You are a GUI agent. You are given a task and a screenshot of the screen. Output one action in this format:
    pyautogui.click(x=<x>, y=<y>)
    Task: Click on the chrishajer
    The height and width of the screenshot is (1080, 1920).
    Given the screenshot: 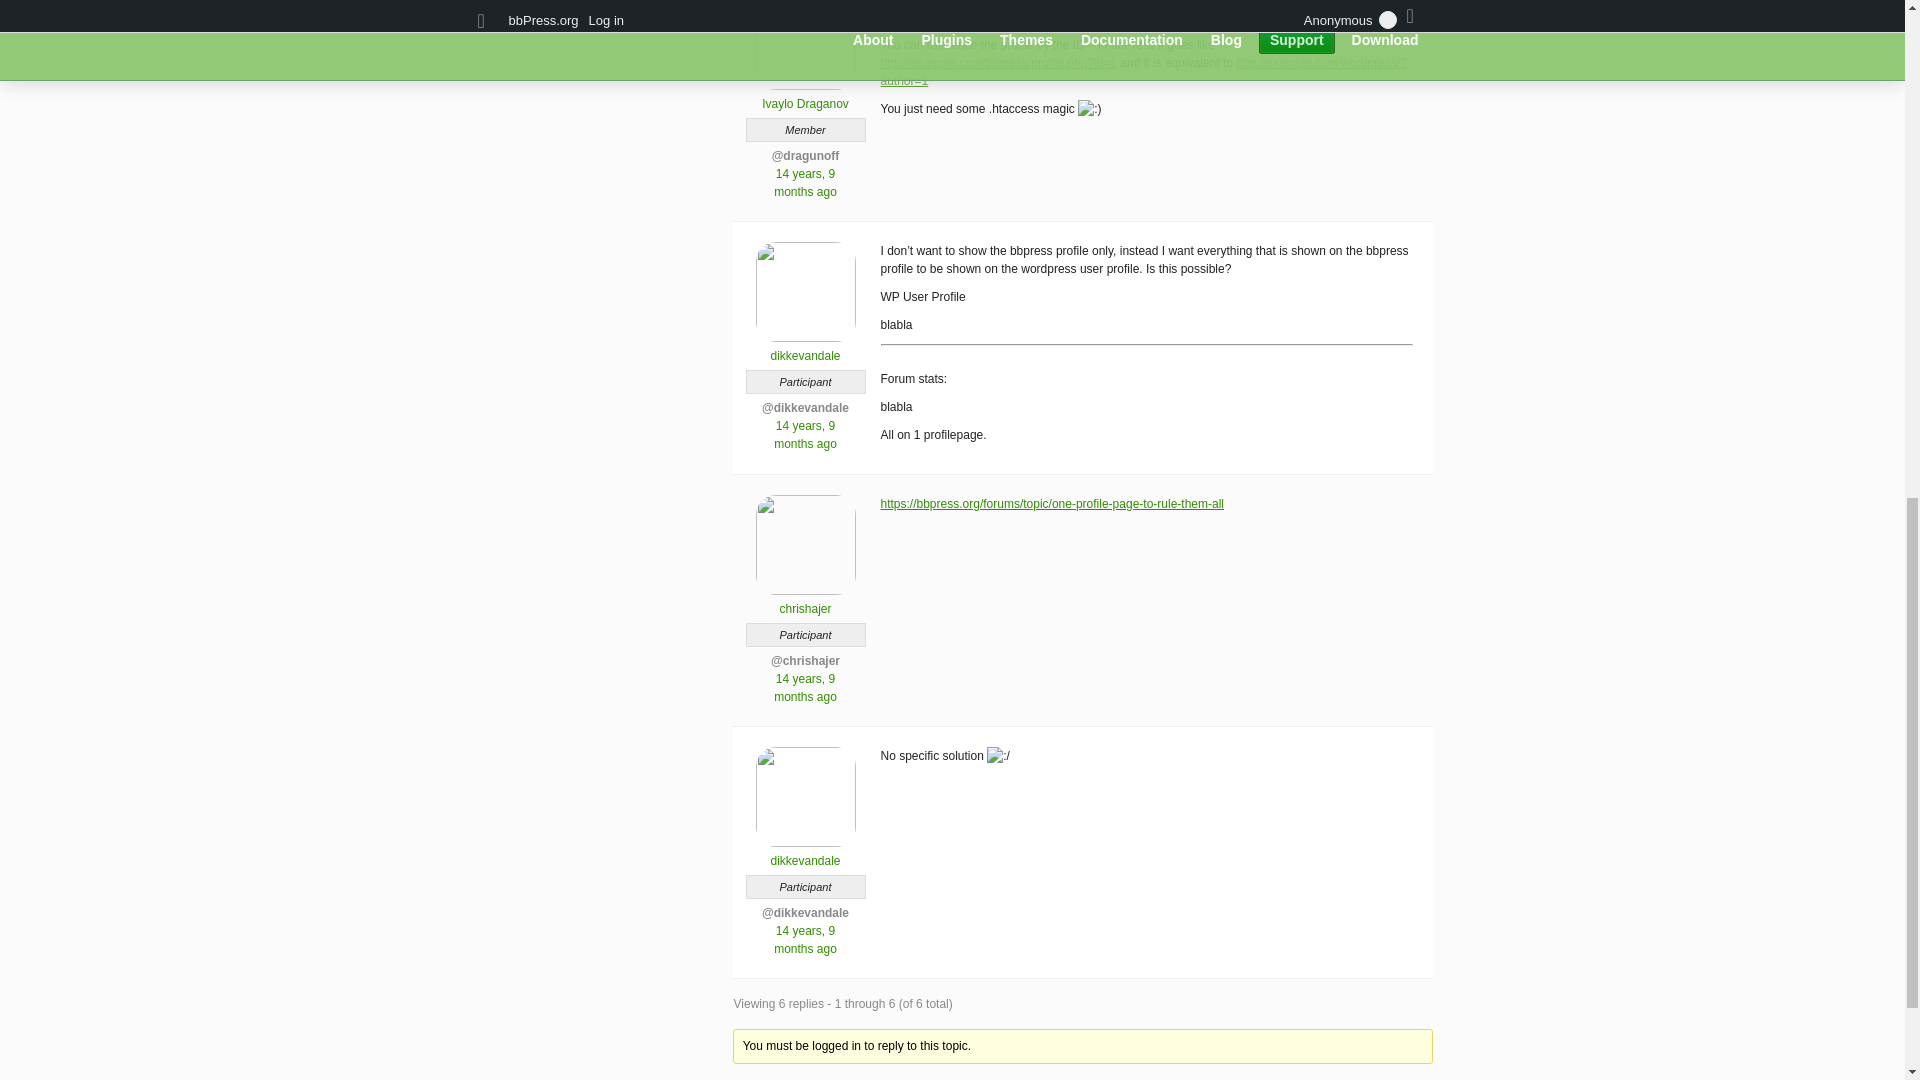 What is the action you would take?
    pyautogui.click(x=804, y=600)
    